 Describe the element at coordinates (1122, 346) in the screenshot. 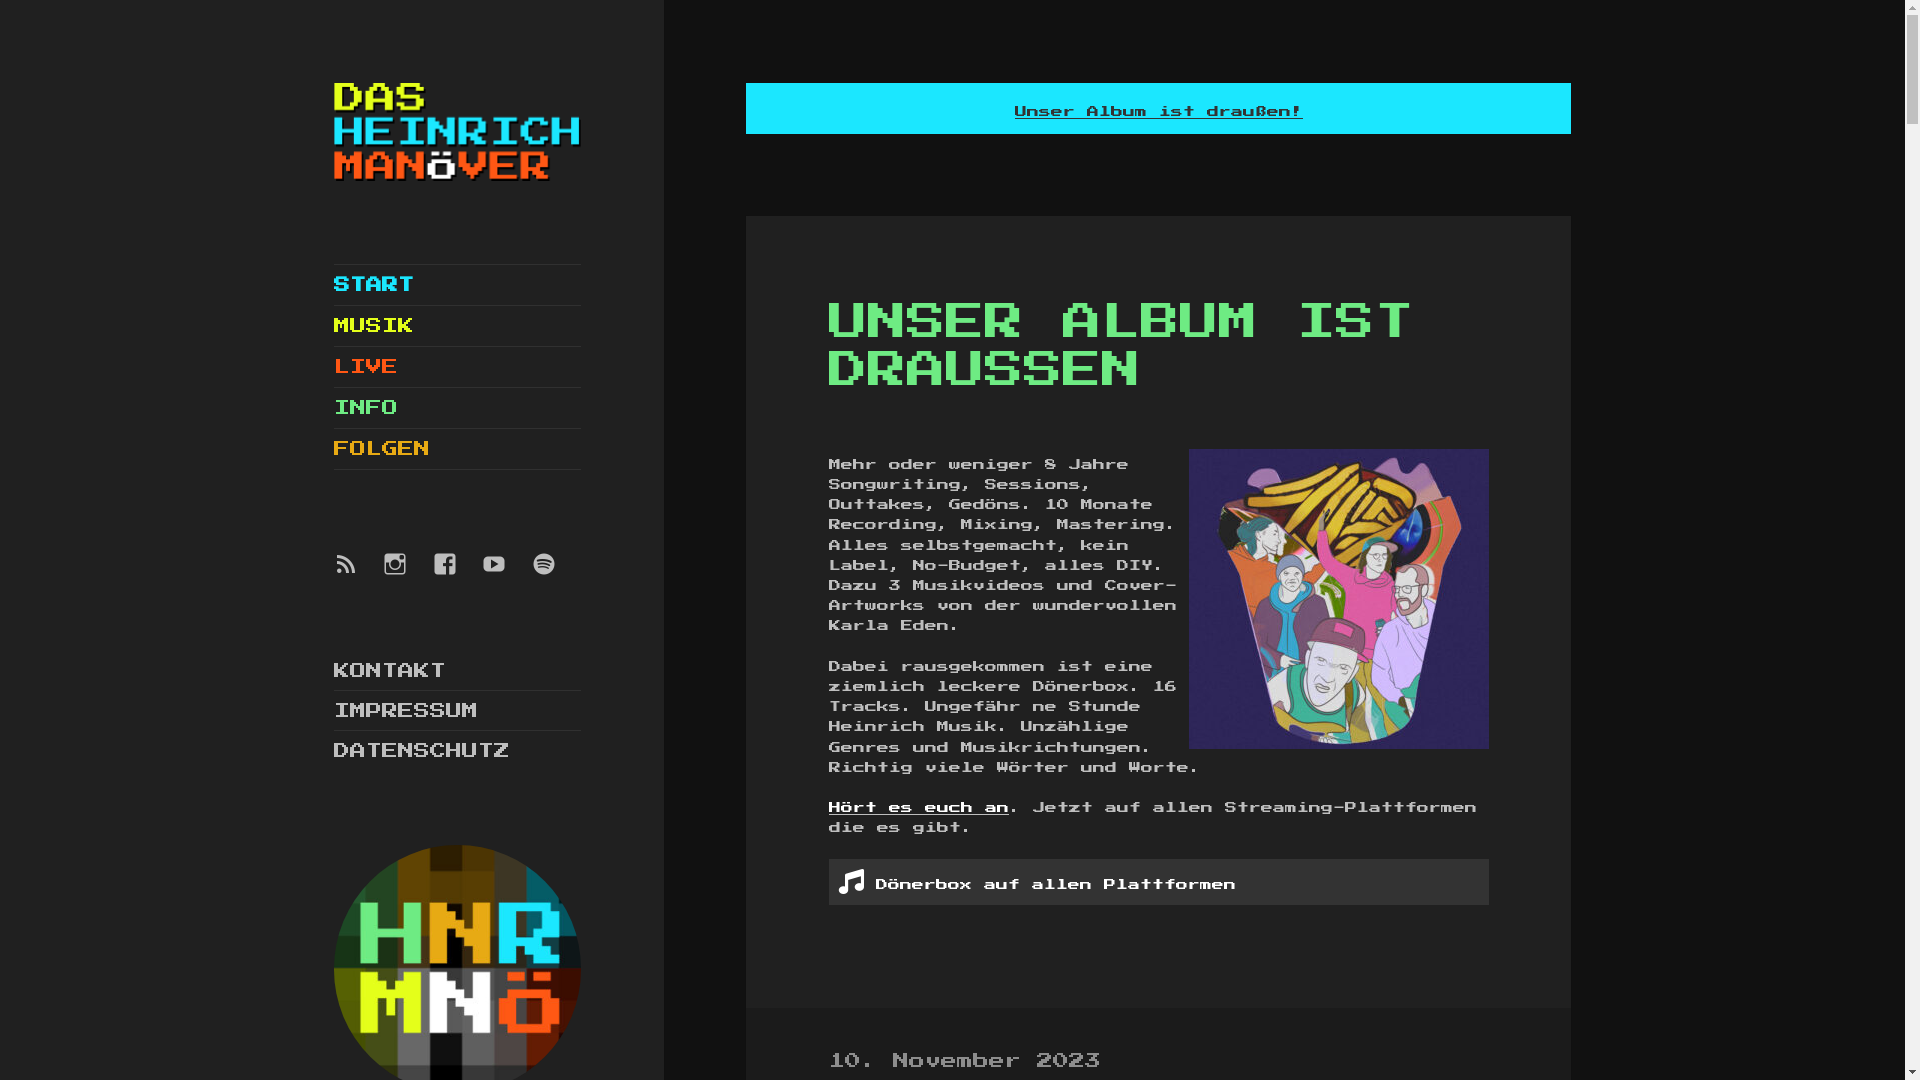

I see `UNSER ALBUM IST DRAUSSEN` at that location.